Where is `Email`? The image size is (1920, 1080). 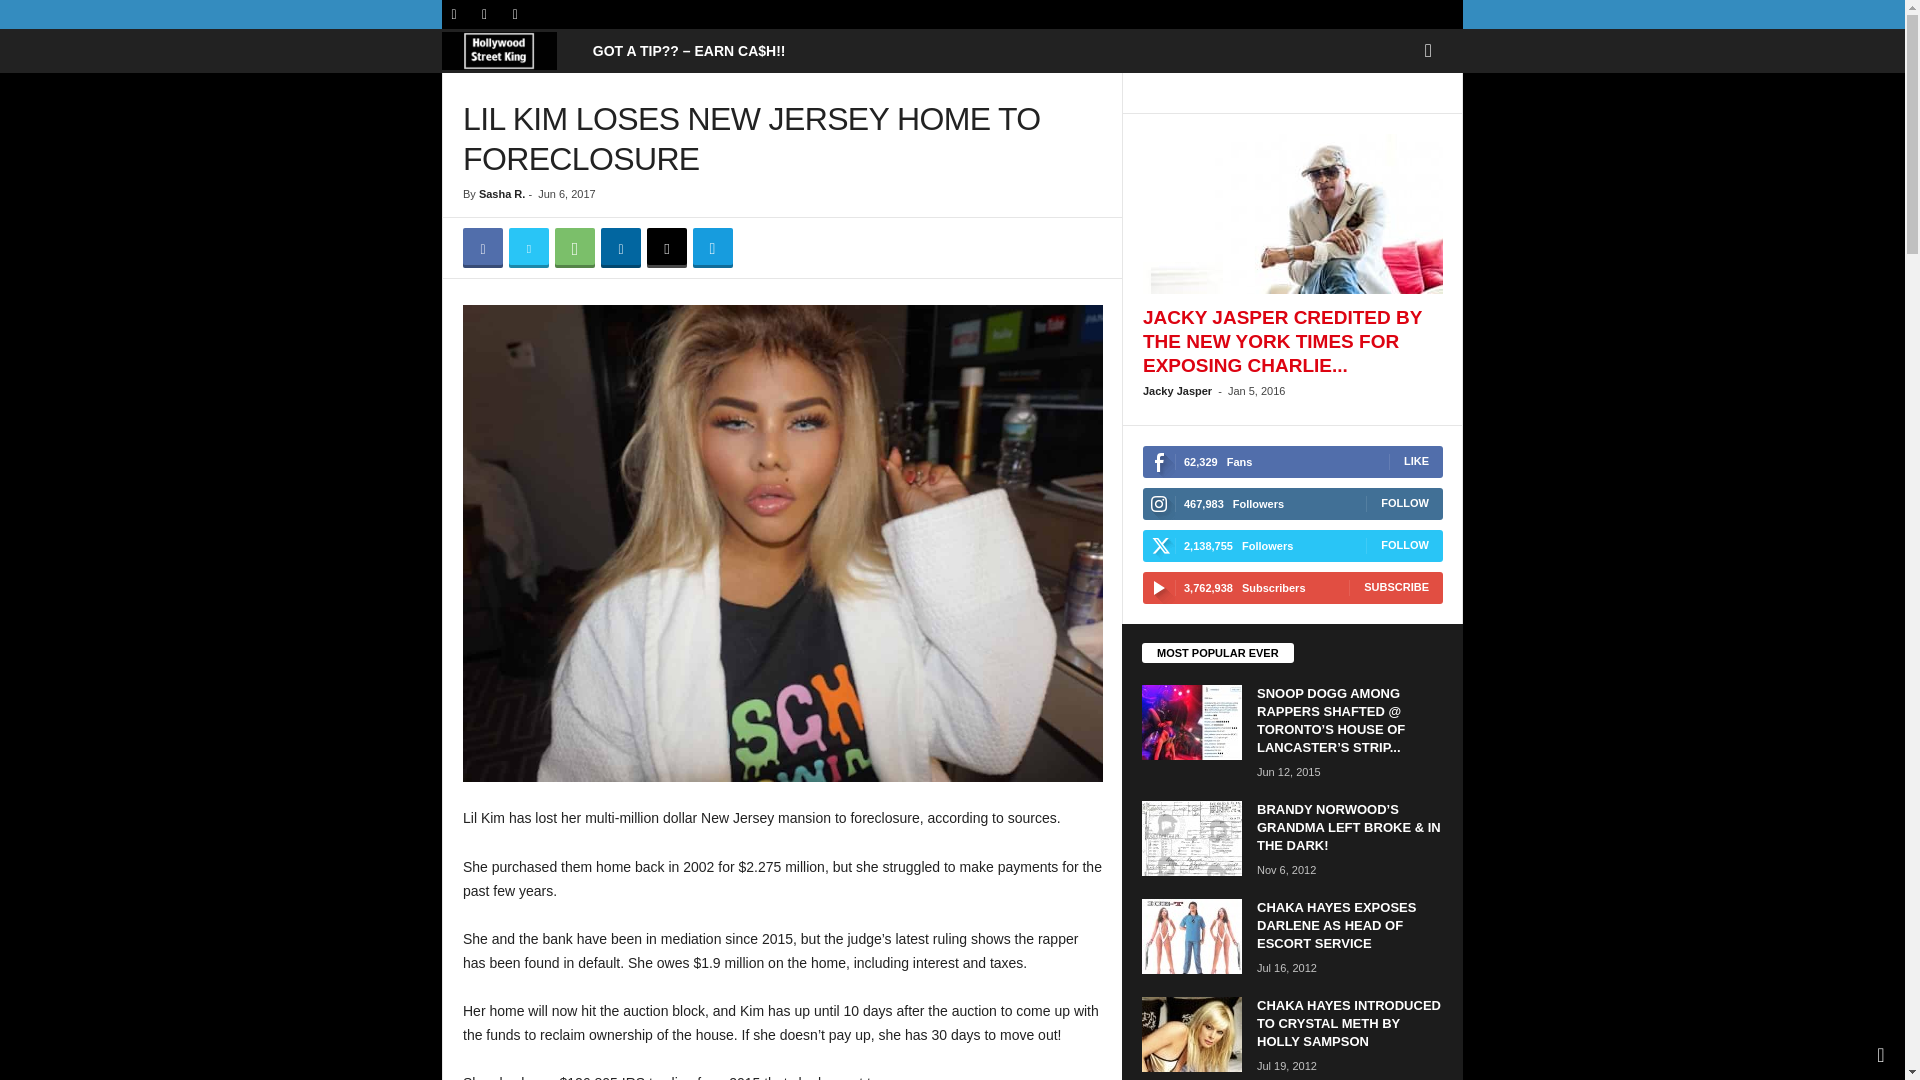 Email is located at coordinates (667, 247).